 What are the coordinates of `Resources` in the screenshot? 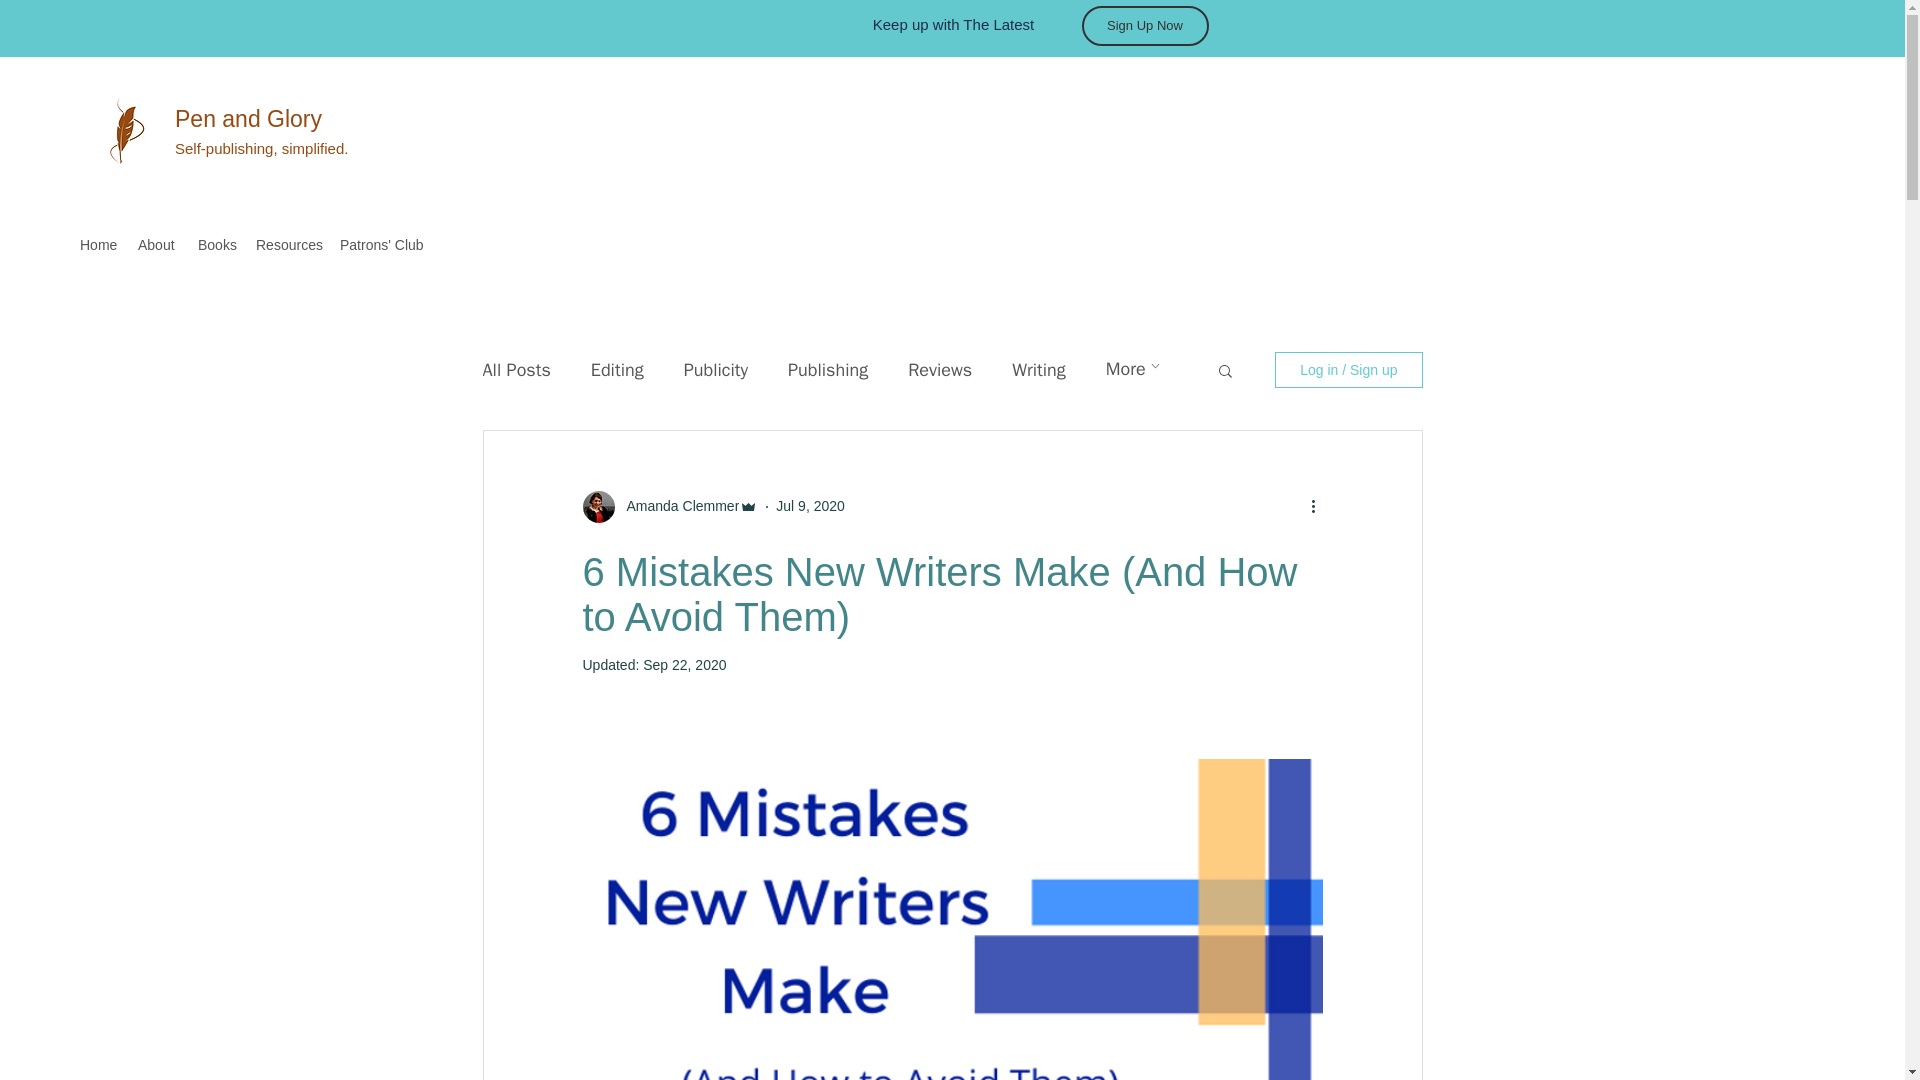 It's located at (288, 245).